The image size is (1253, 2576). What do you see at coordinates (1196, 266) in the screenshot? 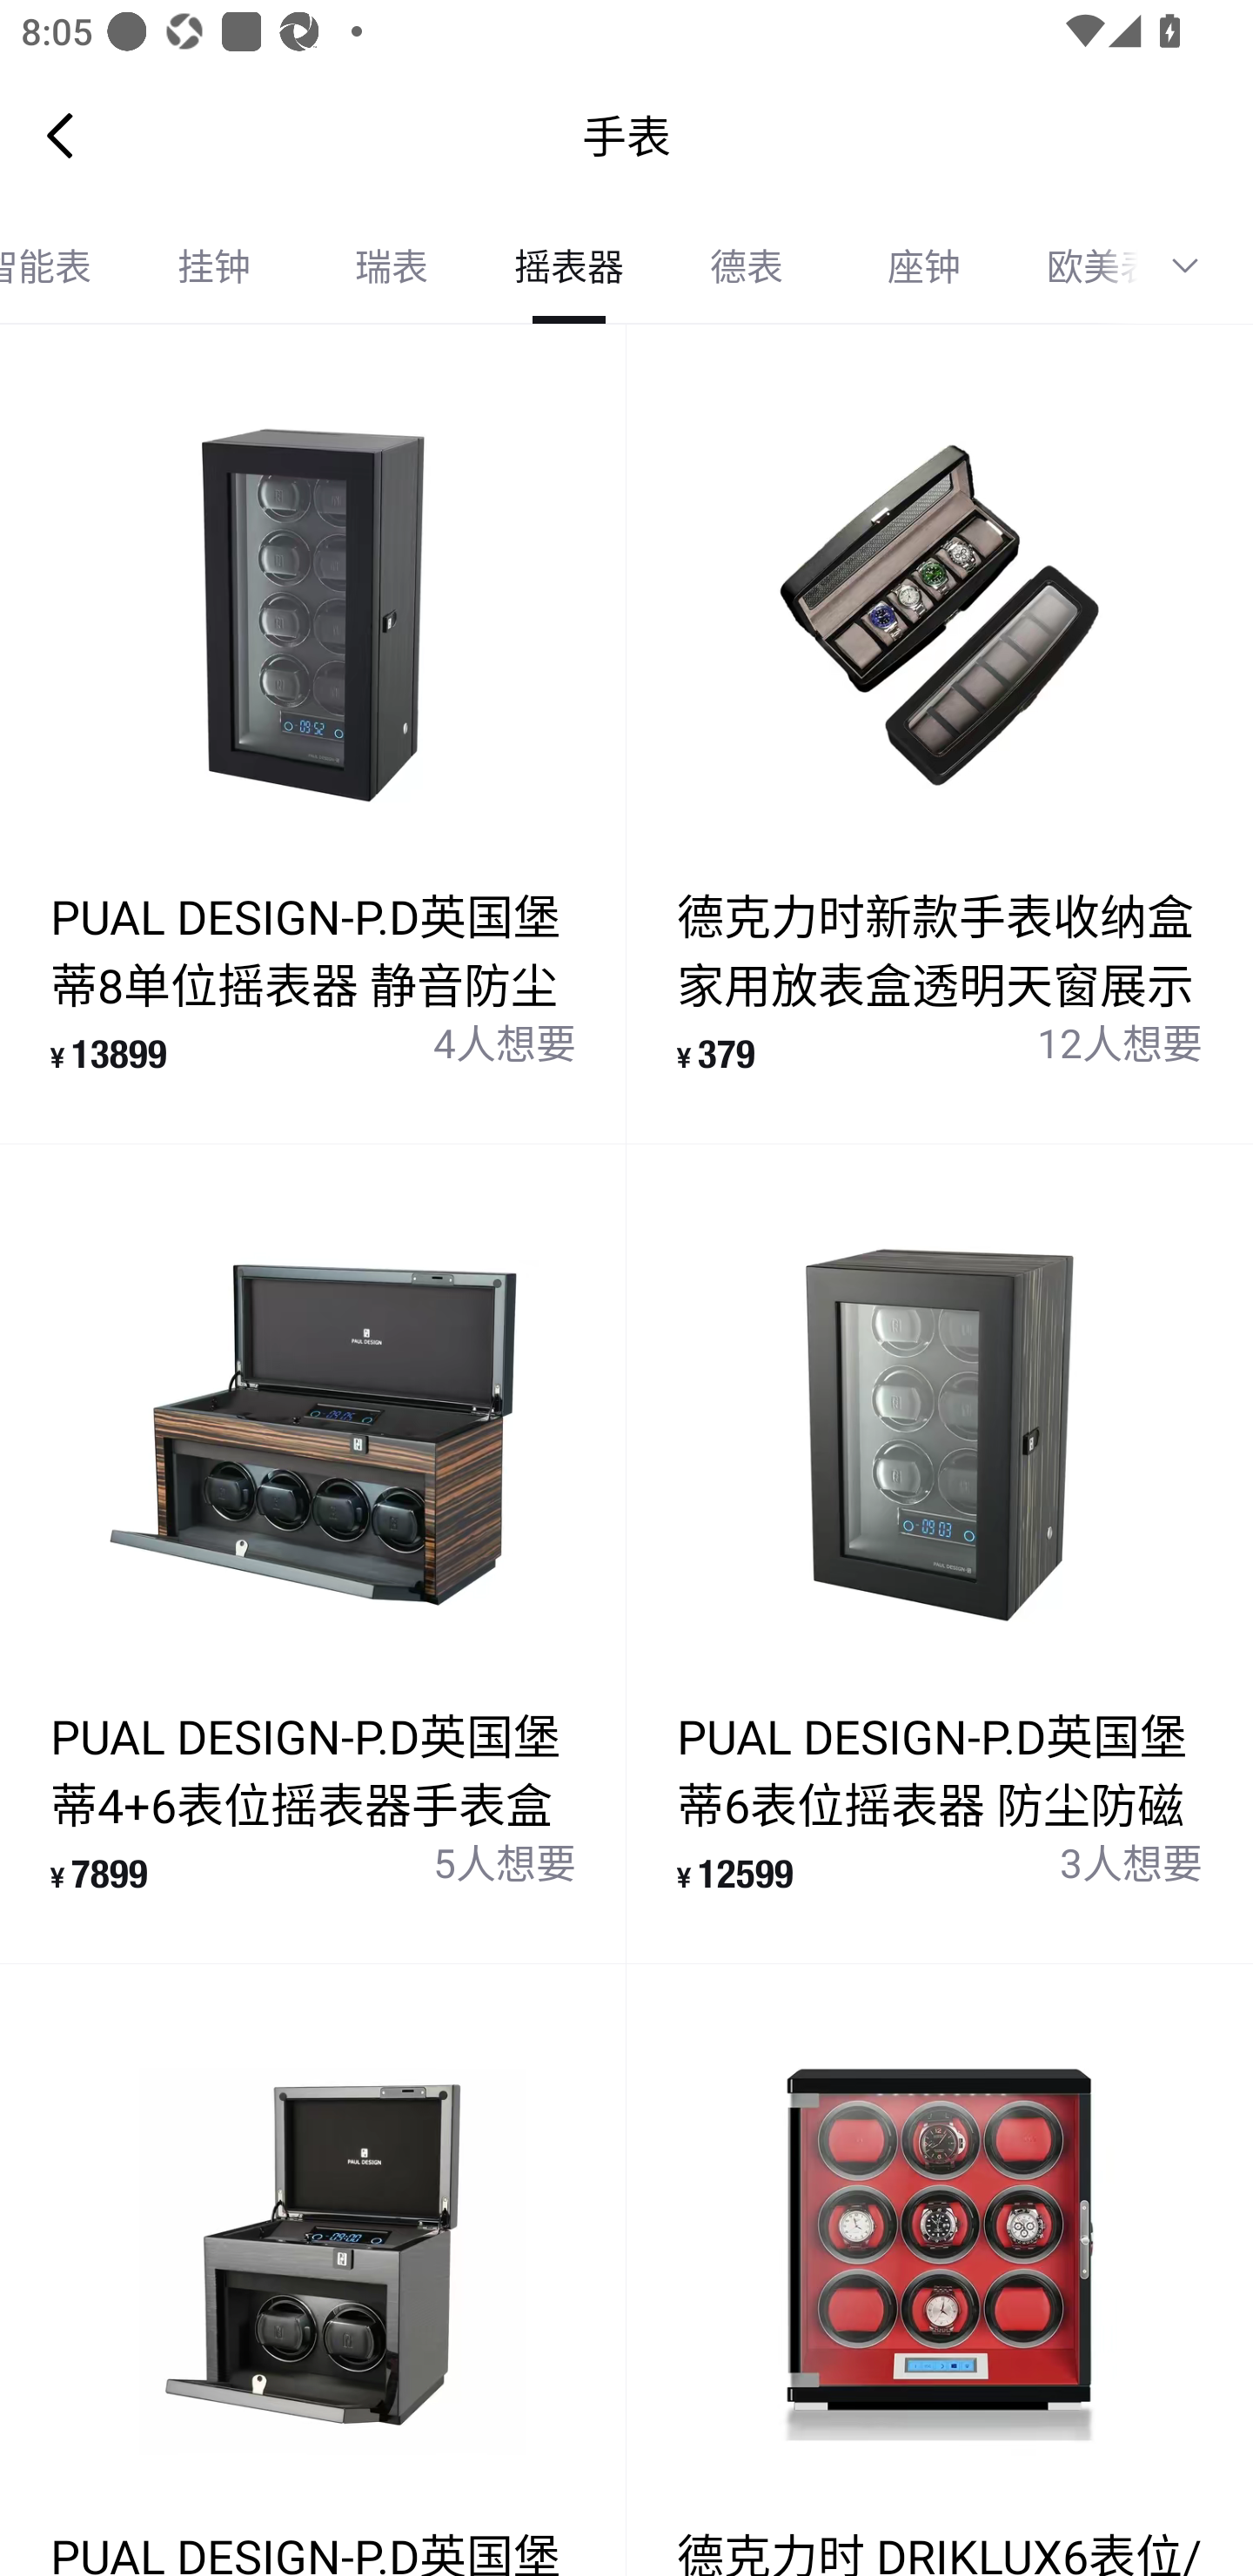
I see `` at bounding box center [1196, 266].